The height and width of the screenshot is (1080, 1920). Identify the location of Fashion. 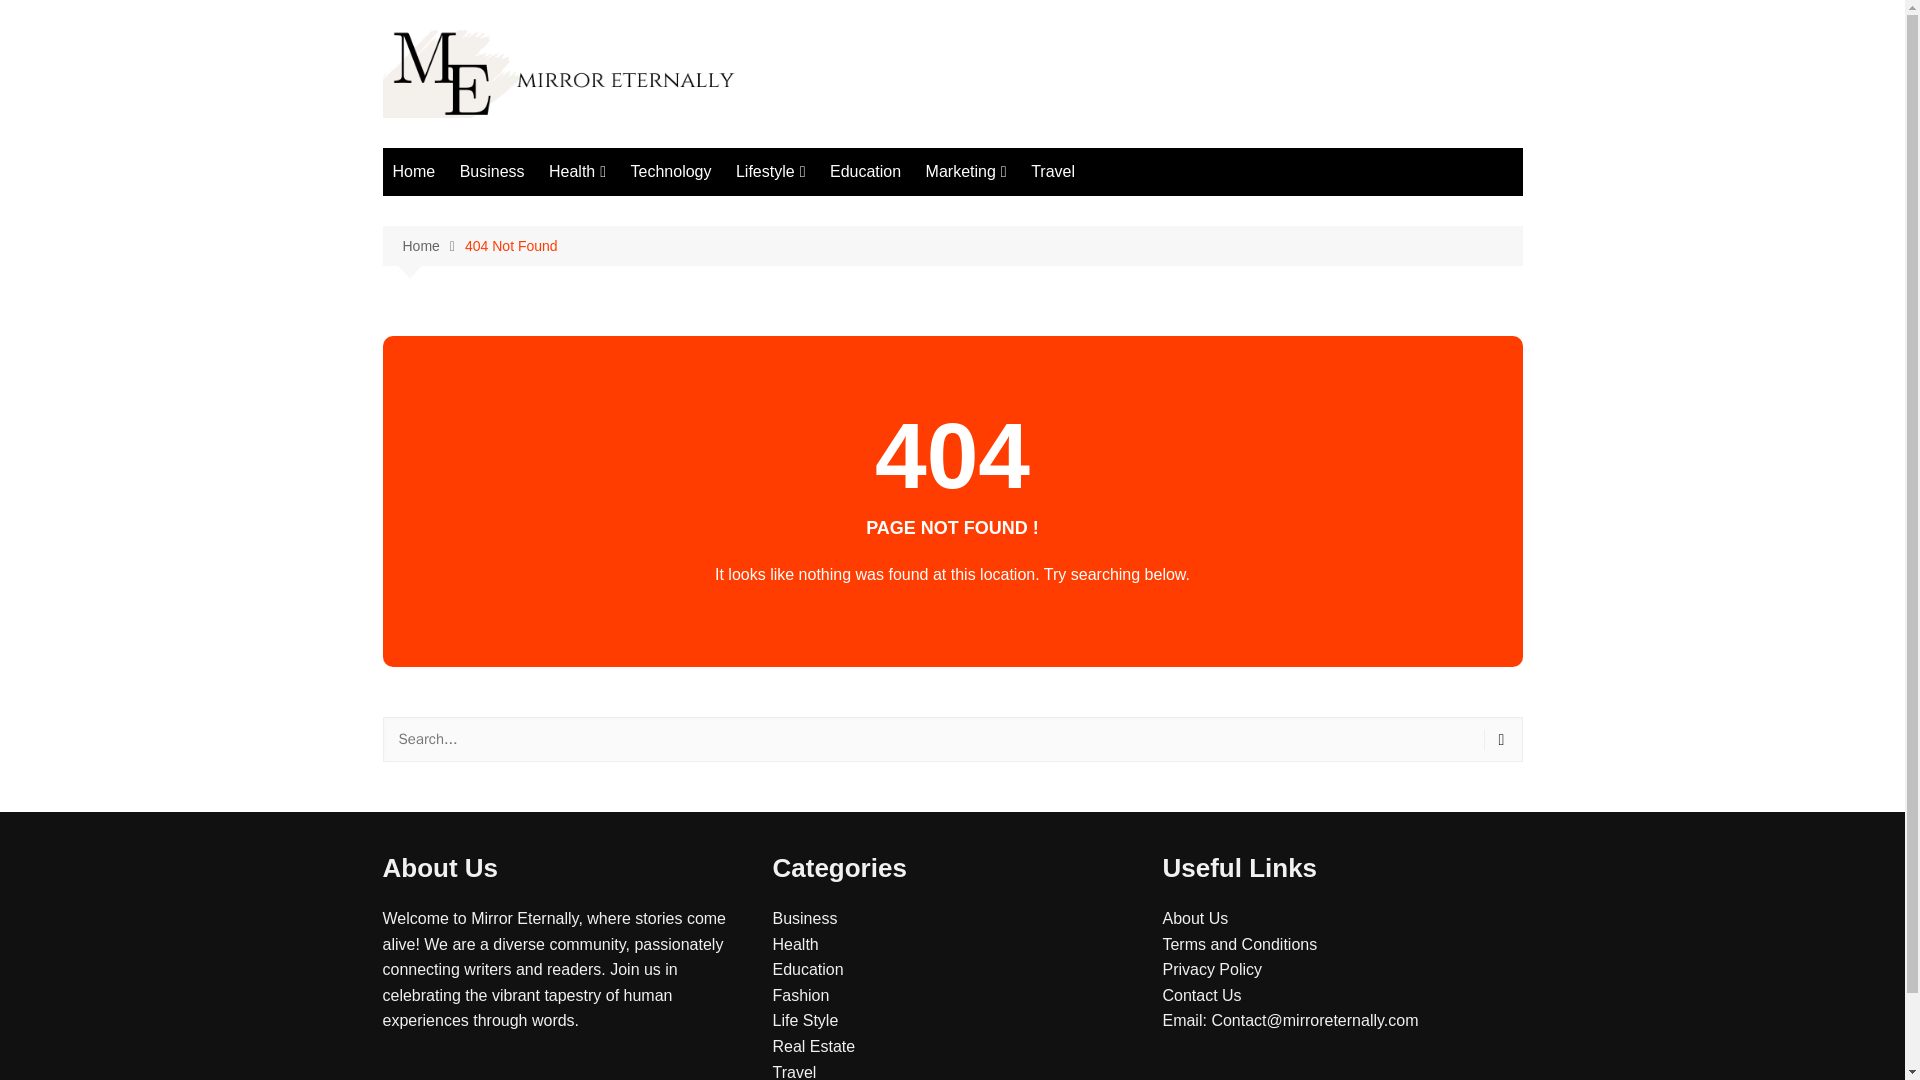
(836, 212).